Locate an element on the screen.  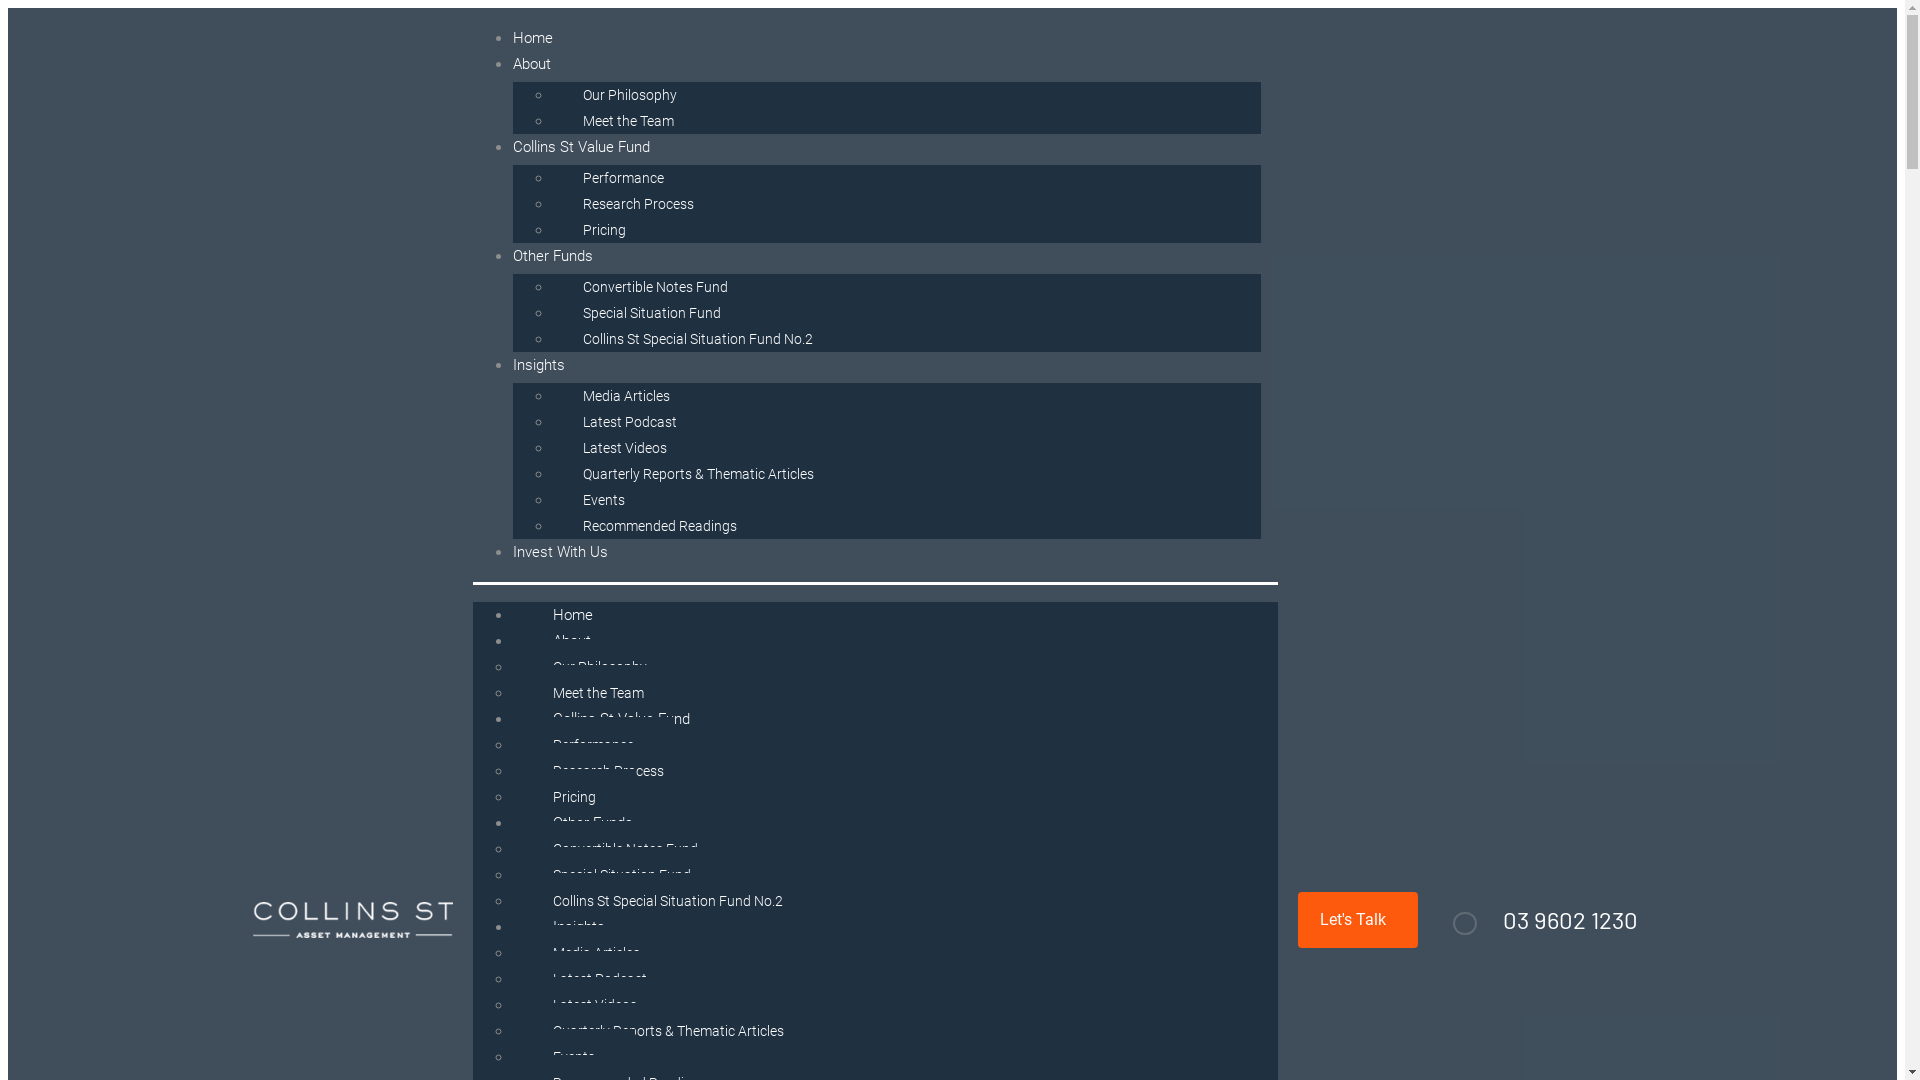
Pricing is located at coordinates (604, 230).